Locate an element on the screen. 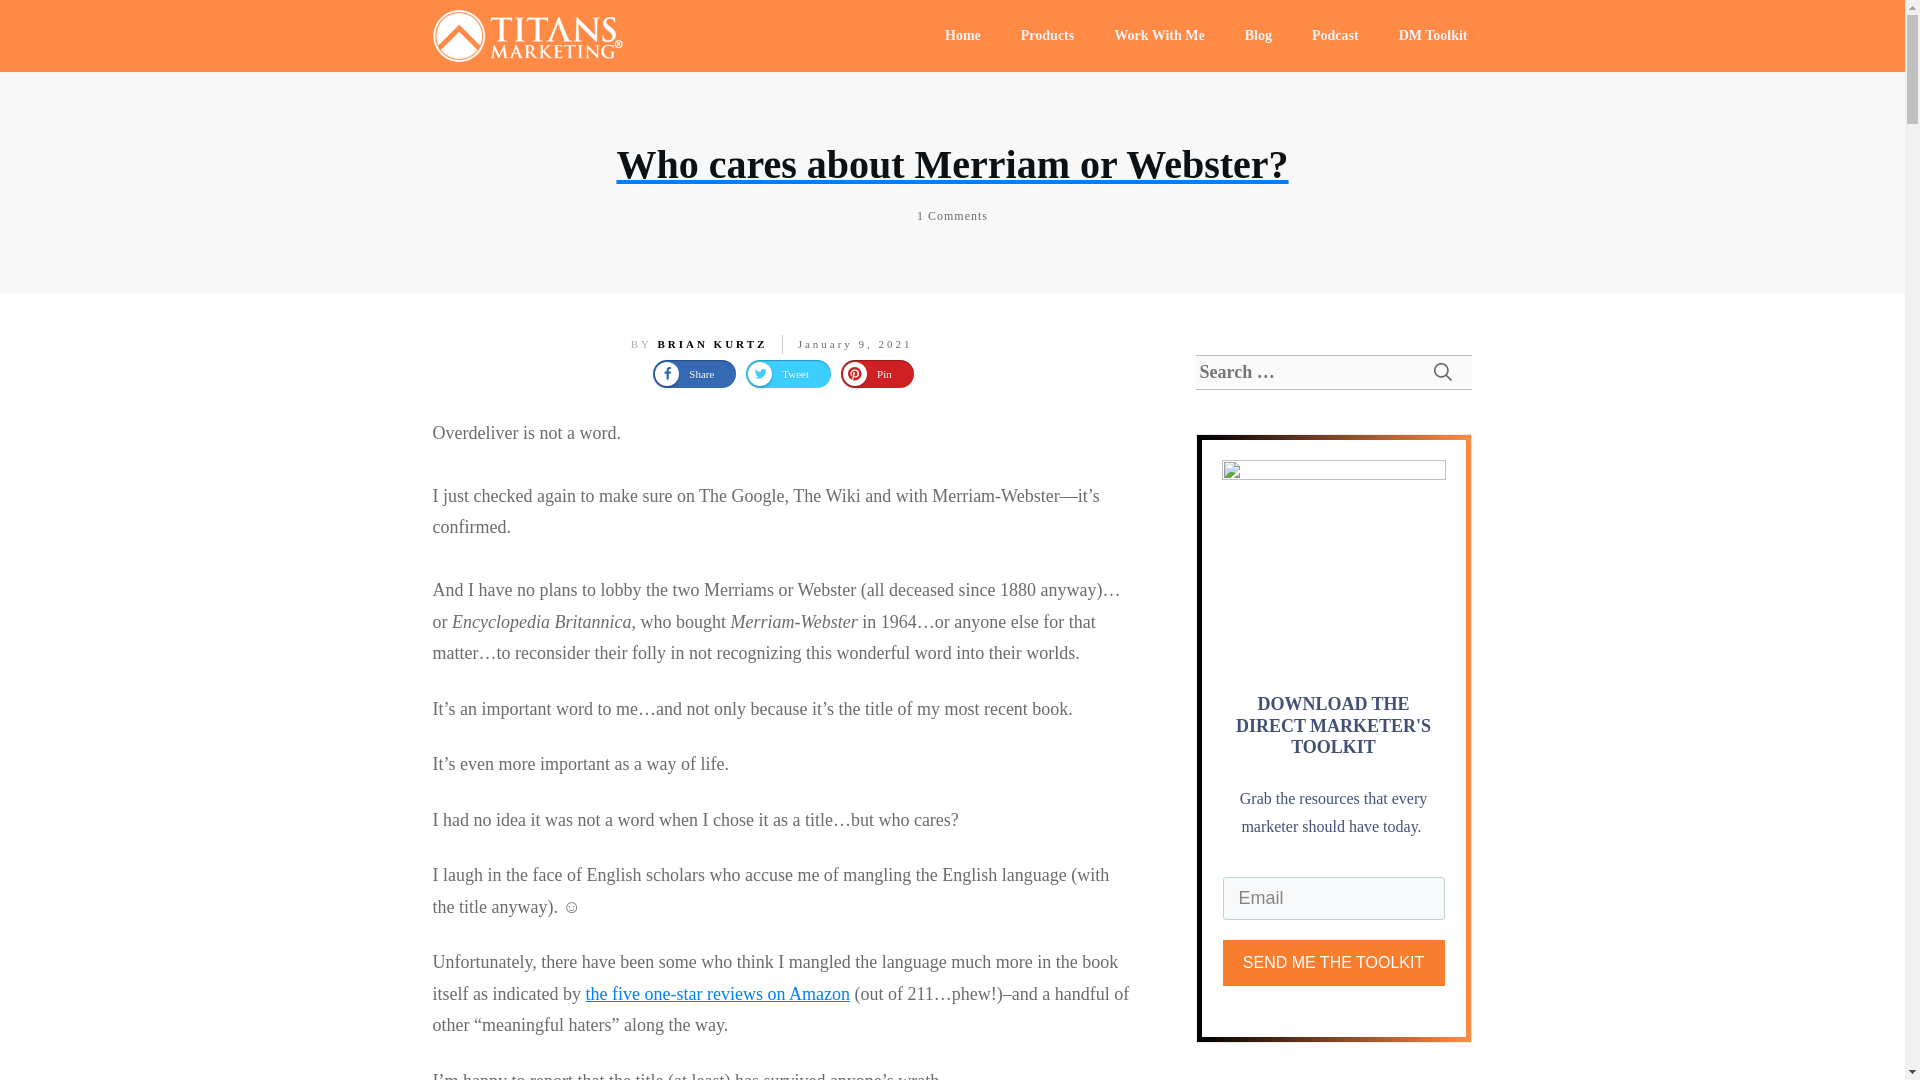  Blog is located at coordinates (1258, 35).